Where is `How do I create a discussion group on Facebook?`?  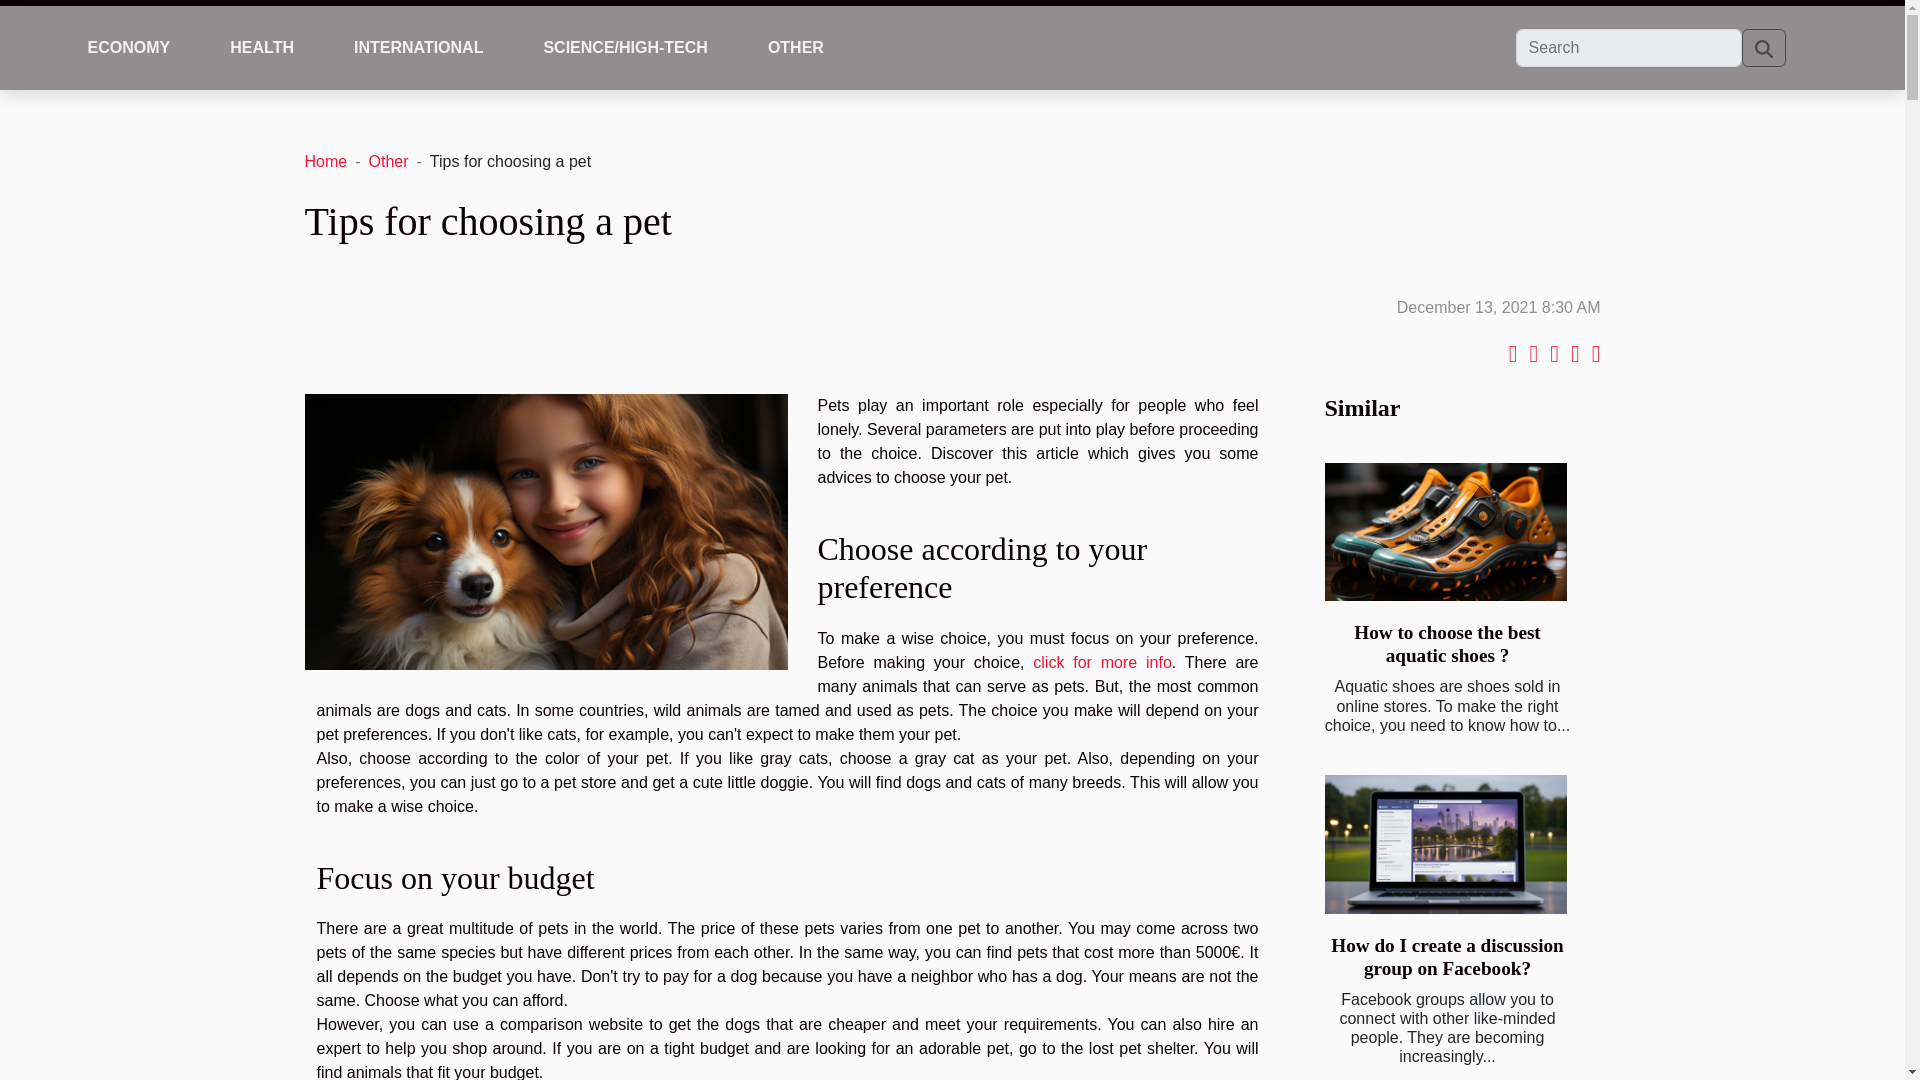 How do I create a discussion group on Facebook? is located at coordinates (1447, 956).